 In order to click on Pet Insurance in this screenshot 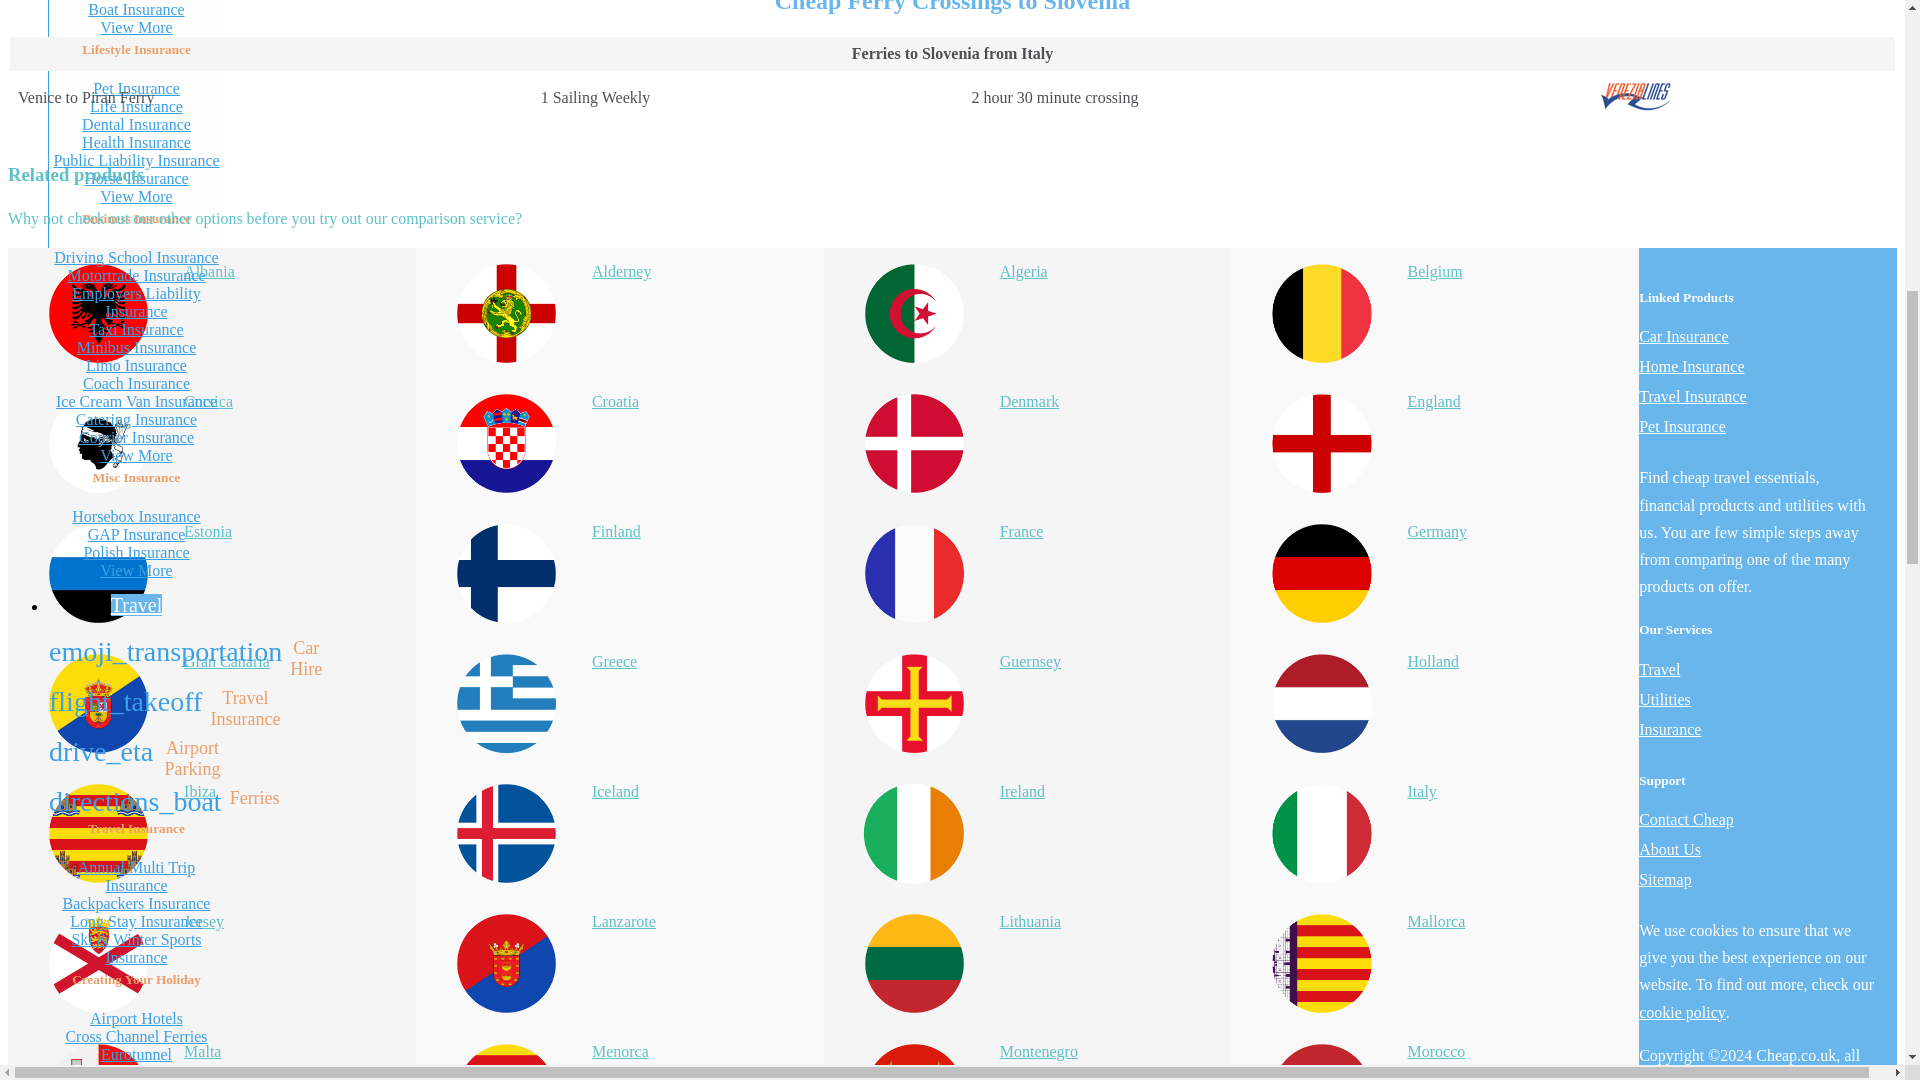, I will do `click(136, 88)`.